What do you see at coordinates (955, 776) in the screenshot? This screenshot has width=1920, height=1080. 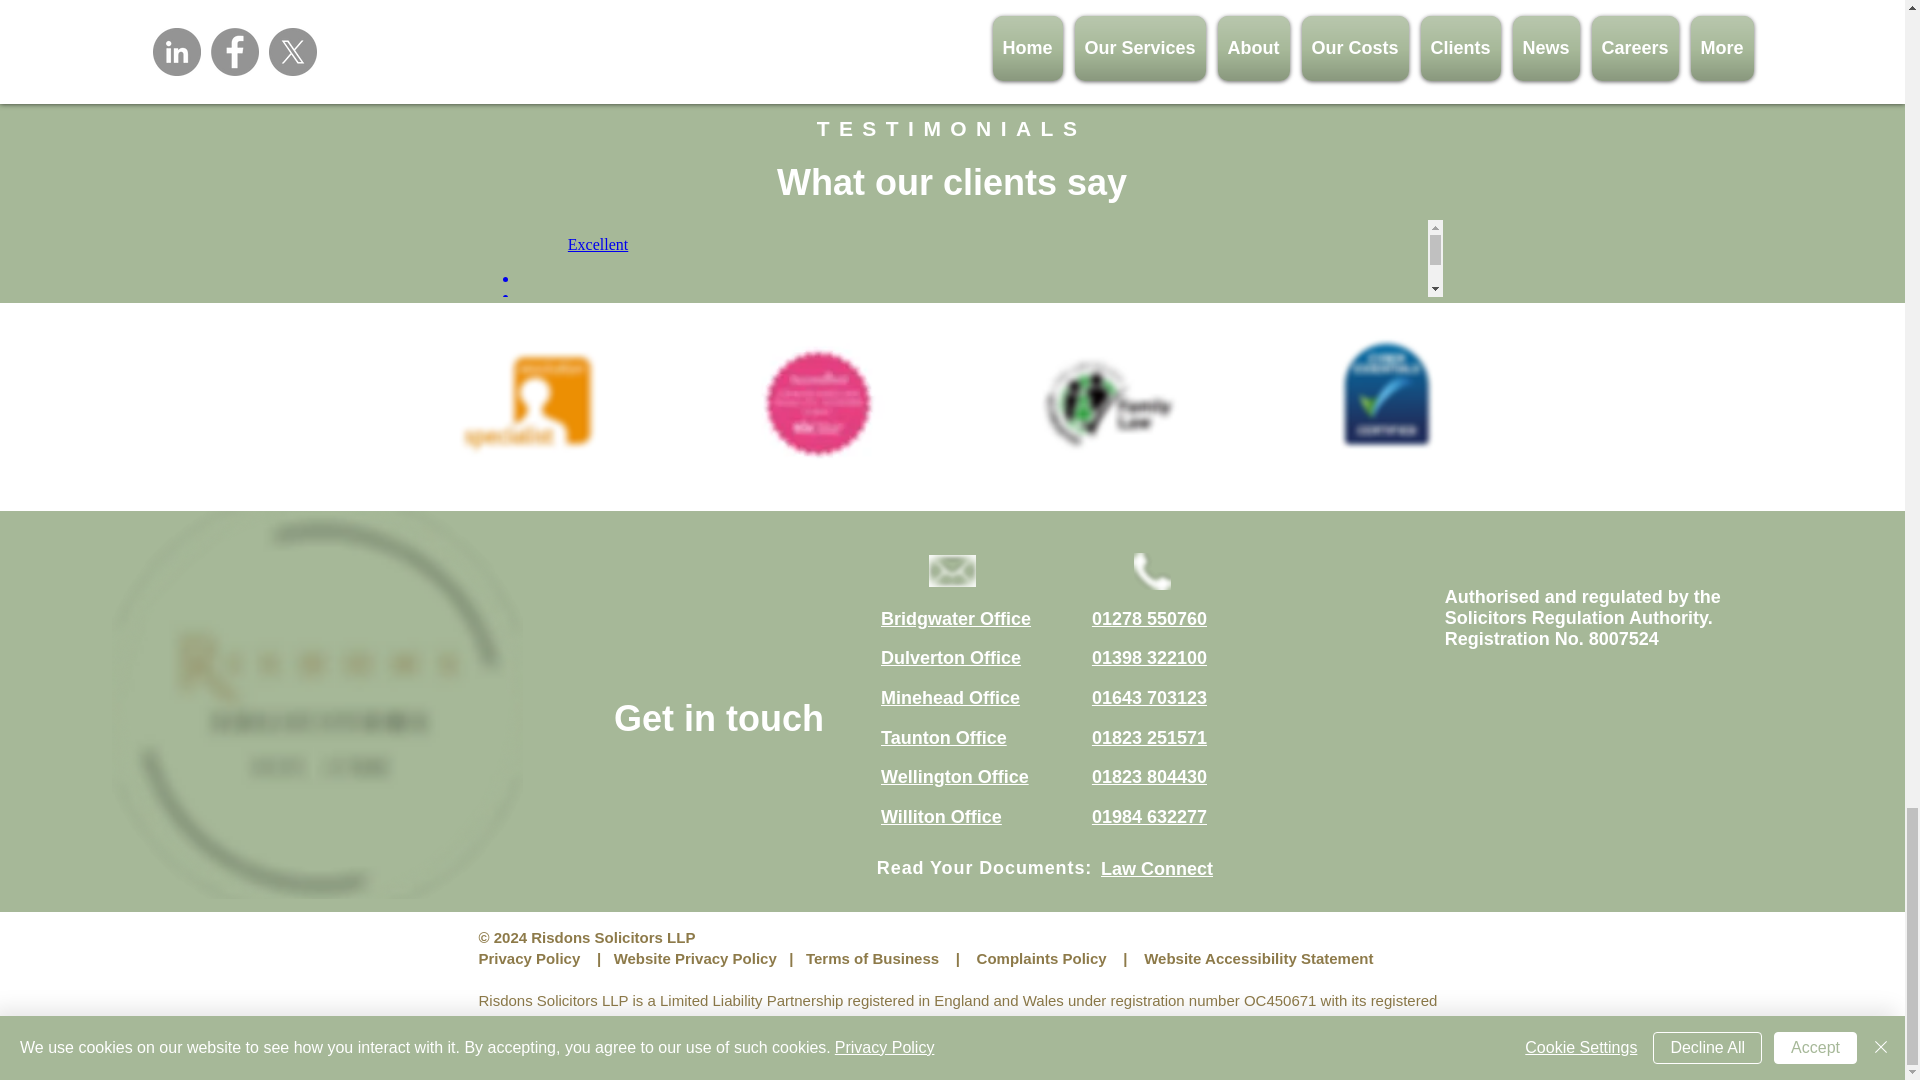 I see `Wellington Office` at bounding box center [955, 776].